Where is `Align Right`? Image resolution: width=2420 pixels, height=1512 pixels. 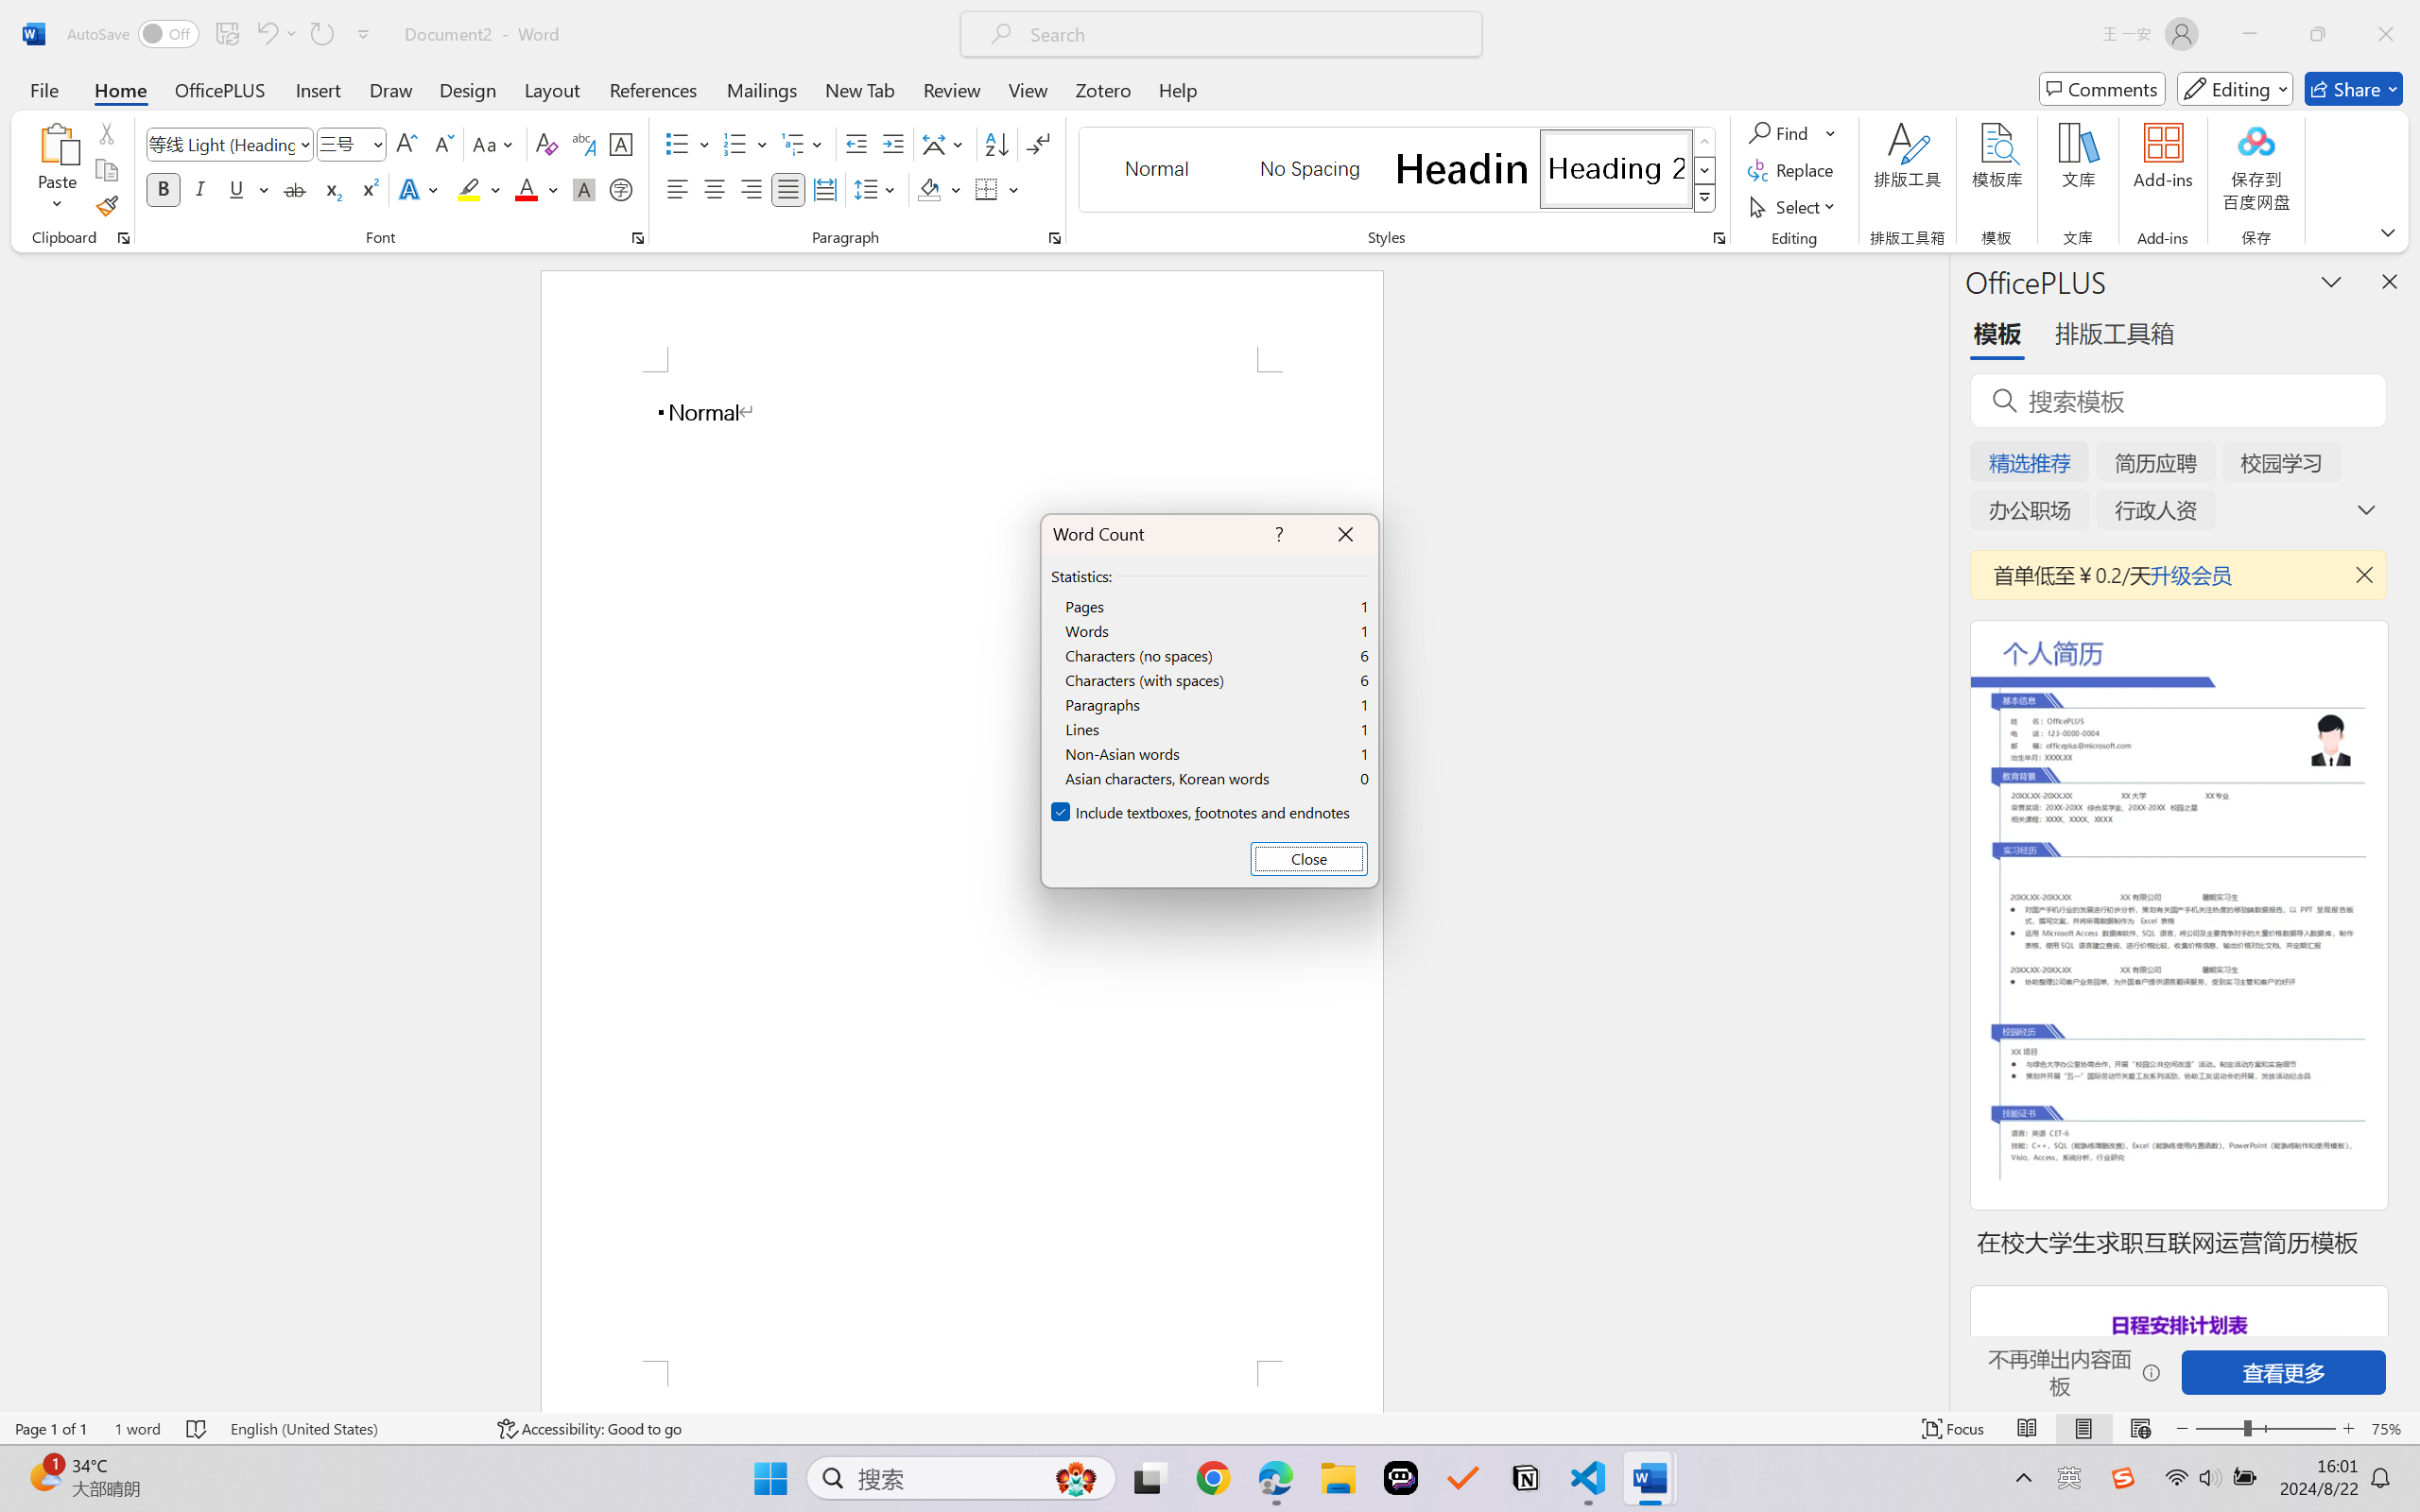 Align Right is located at coordinates (752, 189).